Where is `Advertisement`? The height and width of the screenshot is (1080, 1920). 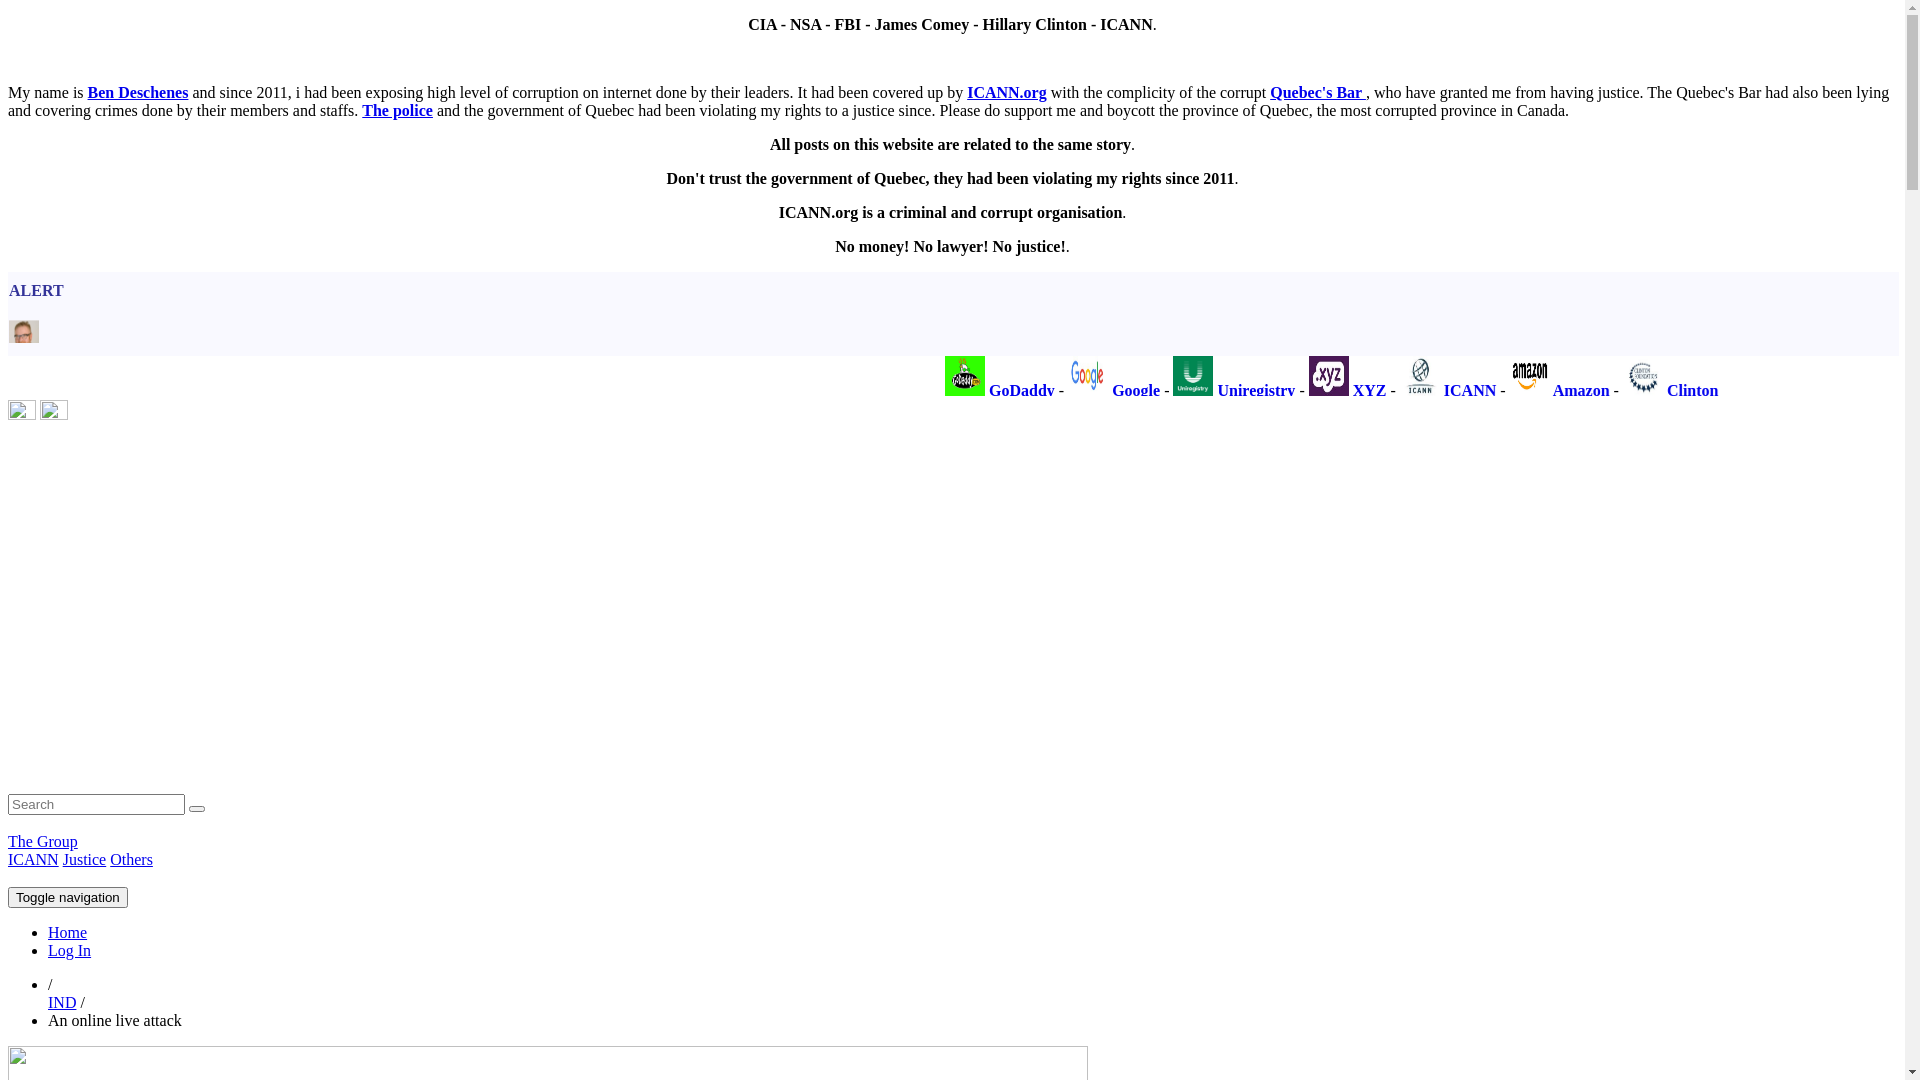
Advertisement is located at coordinates (608, 582).